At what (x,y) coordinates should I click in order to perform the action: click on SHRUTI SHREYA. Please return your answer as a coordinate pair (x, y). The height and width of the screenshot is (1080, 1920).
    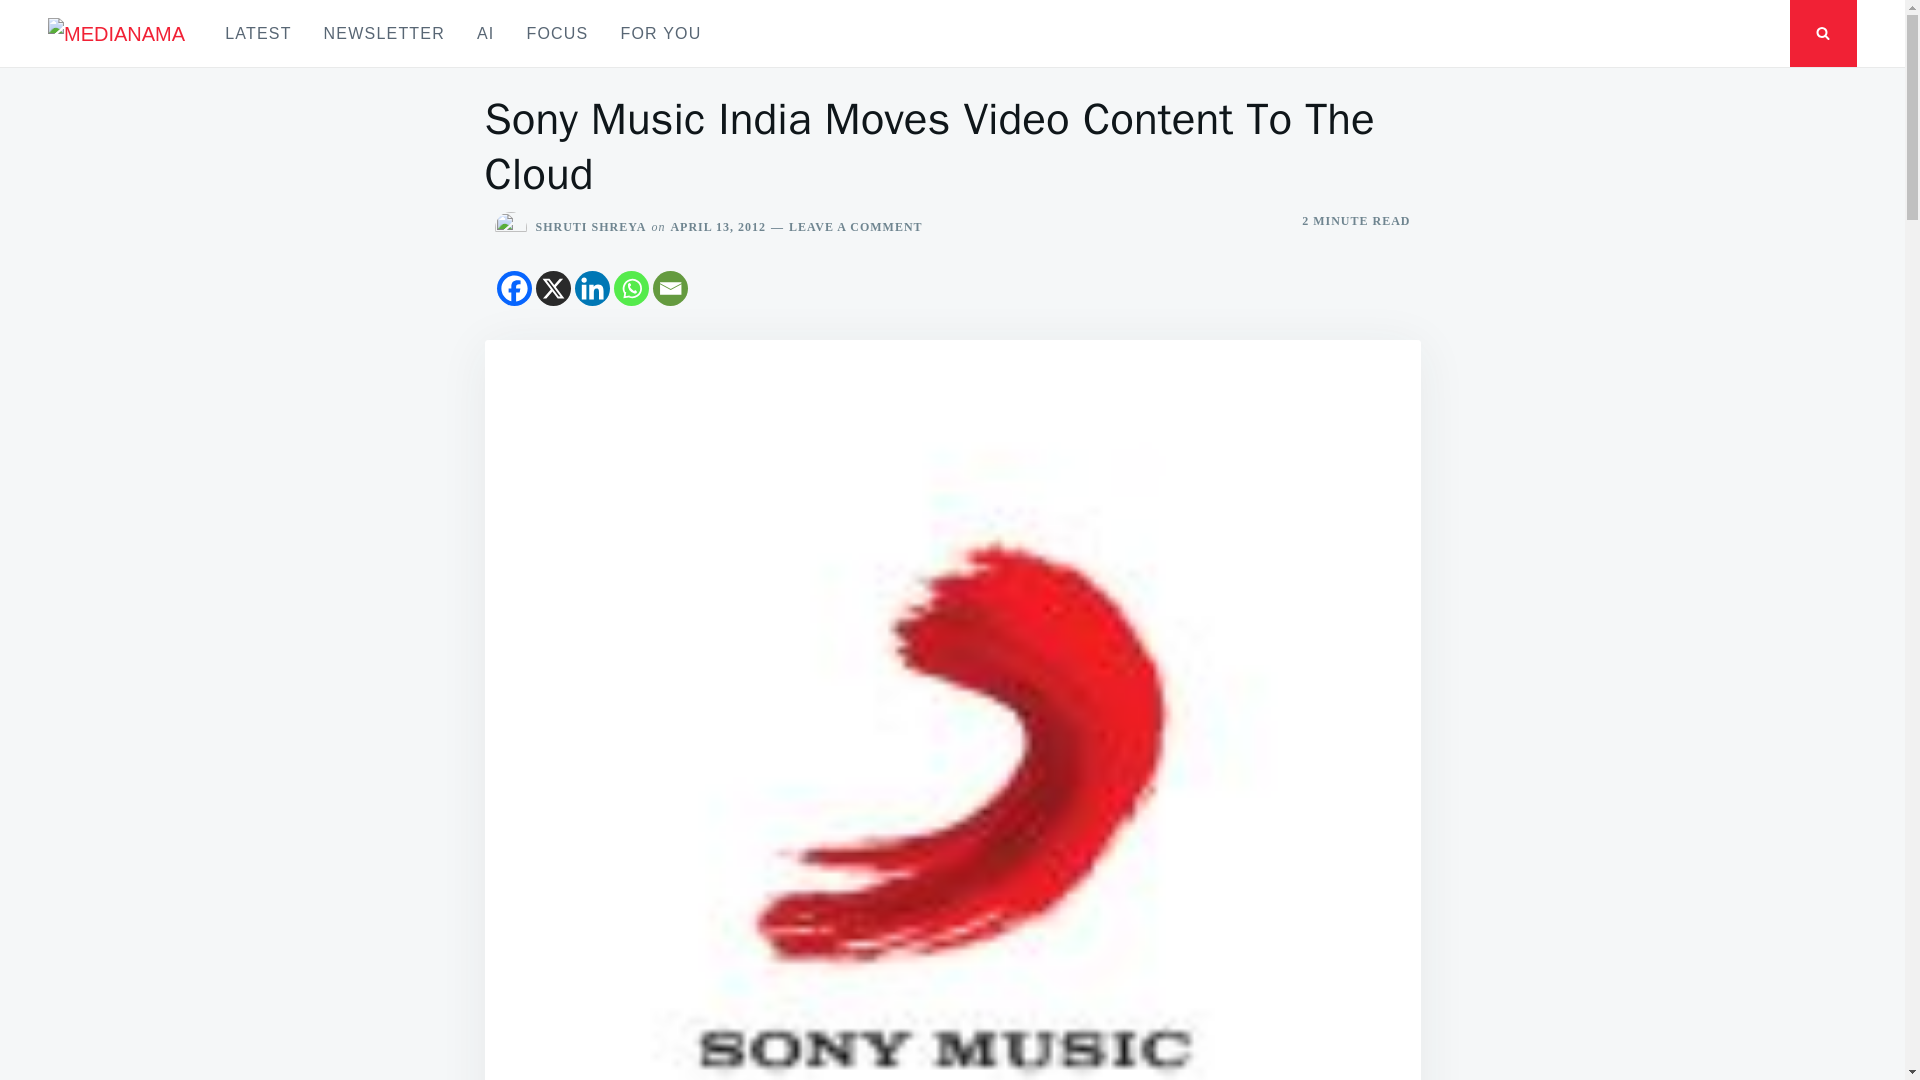
    Looking at the image, I should click on (591, 227).